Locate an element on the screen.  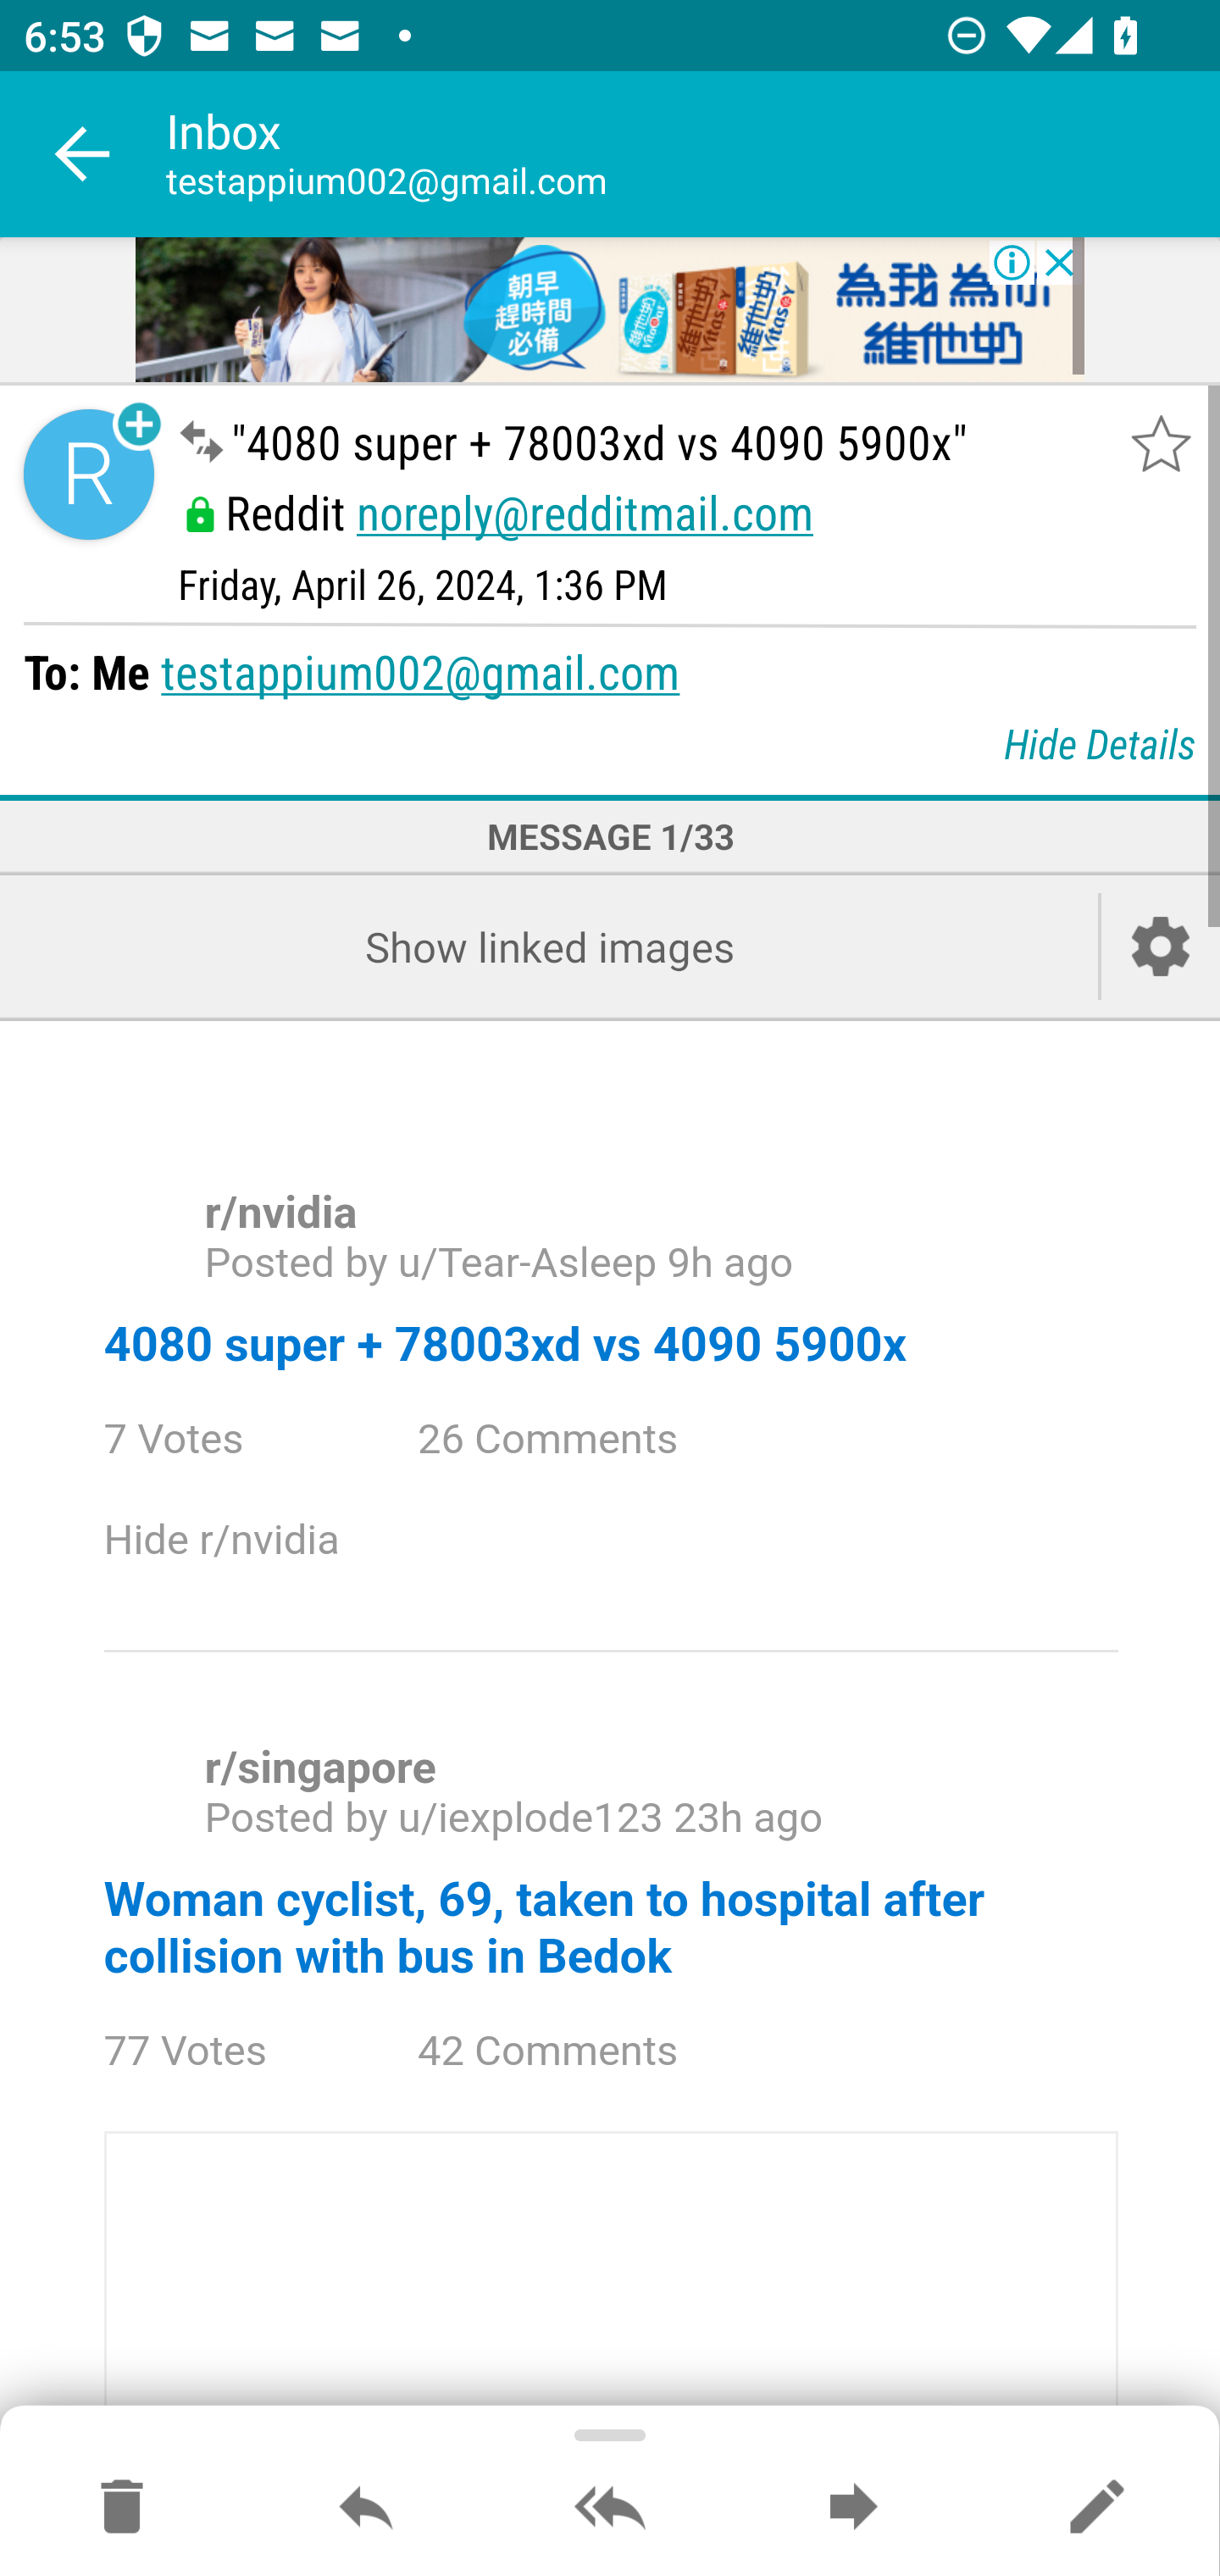
Reply is located at coordinates (366, 2508).